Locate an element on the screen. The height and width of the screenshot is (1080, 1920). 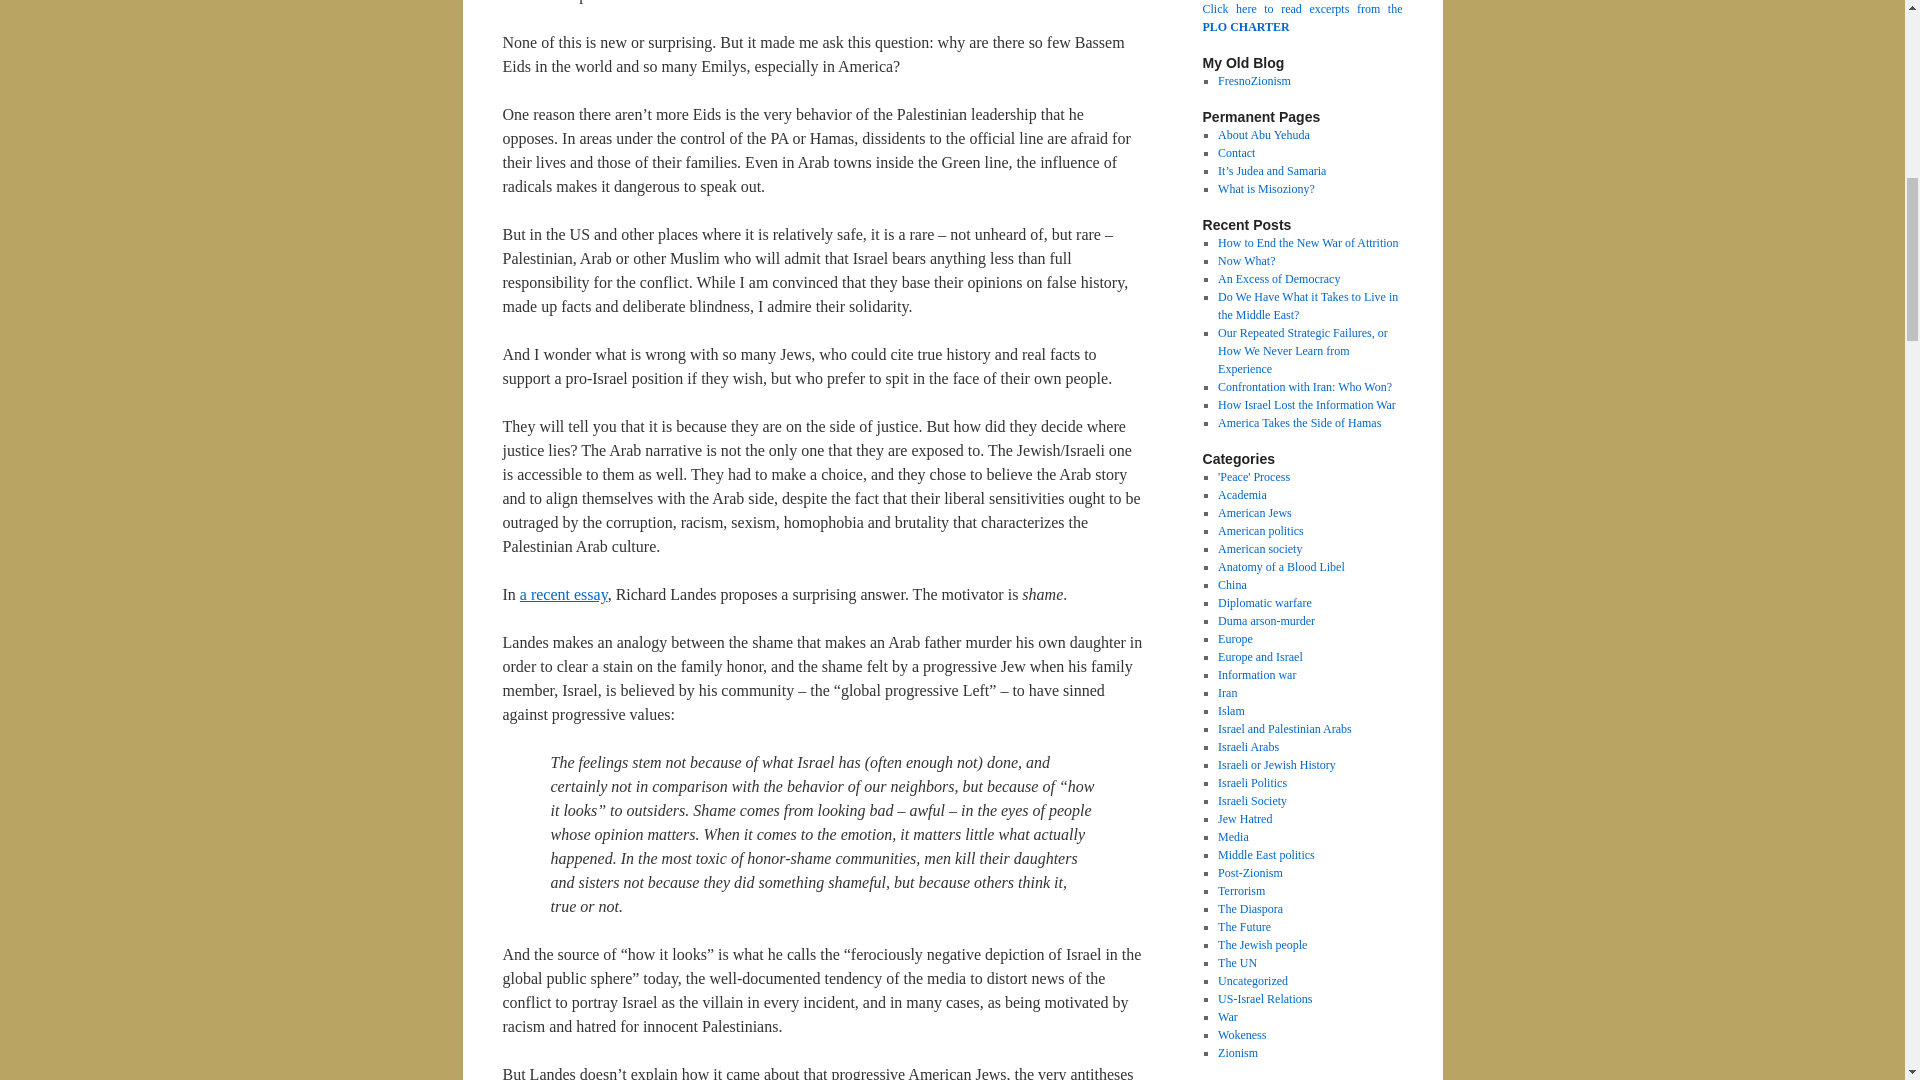
How to End the New War of Attrition is located at coordinates (1307, 242).